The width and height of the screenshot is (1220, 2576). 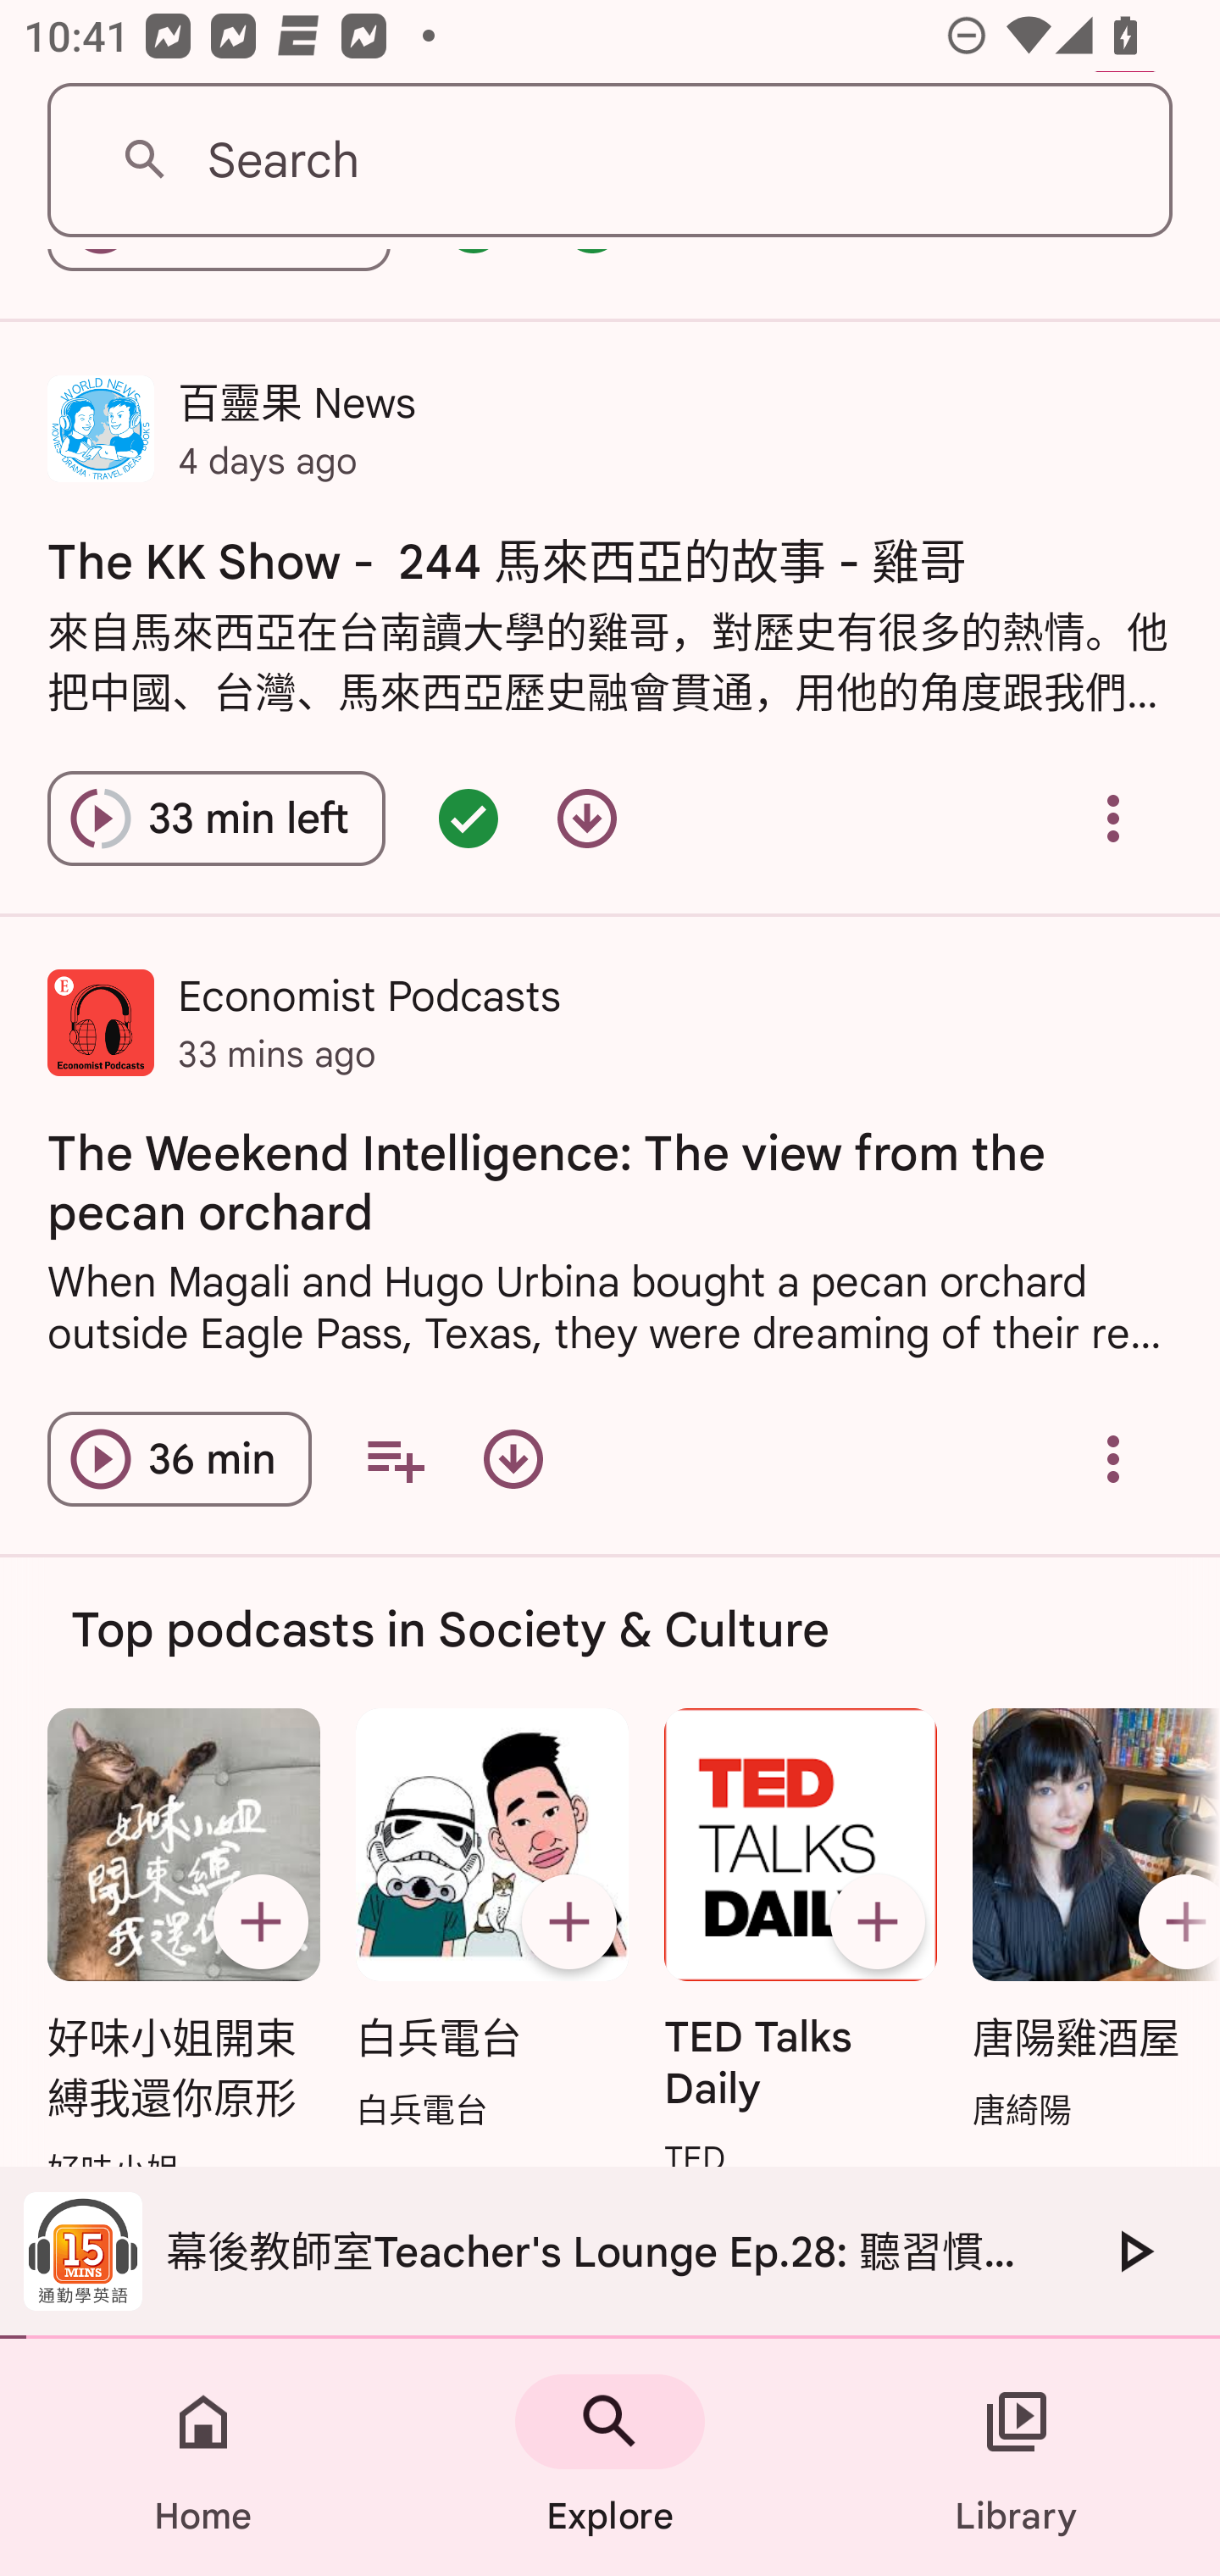 I want to click on Subscribe, so click(x=1173, y=1921).